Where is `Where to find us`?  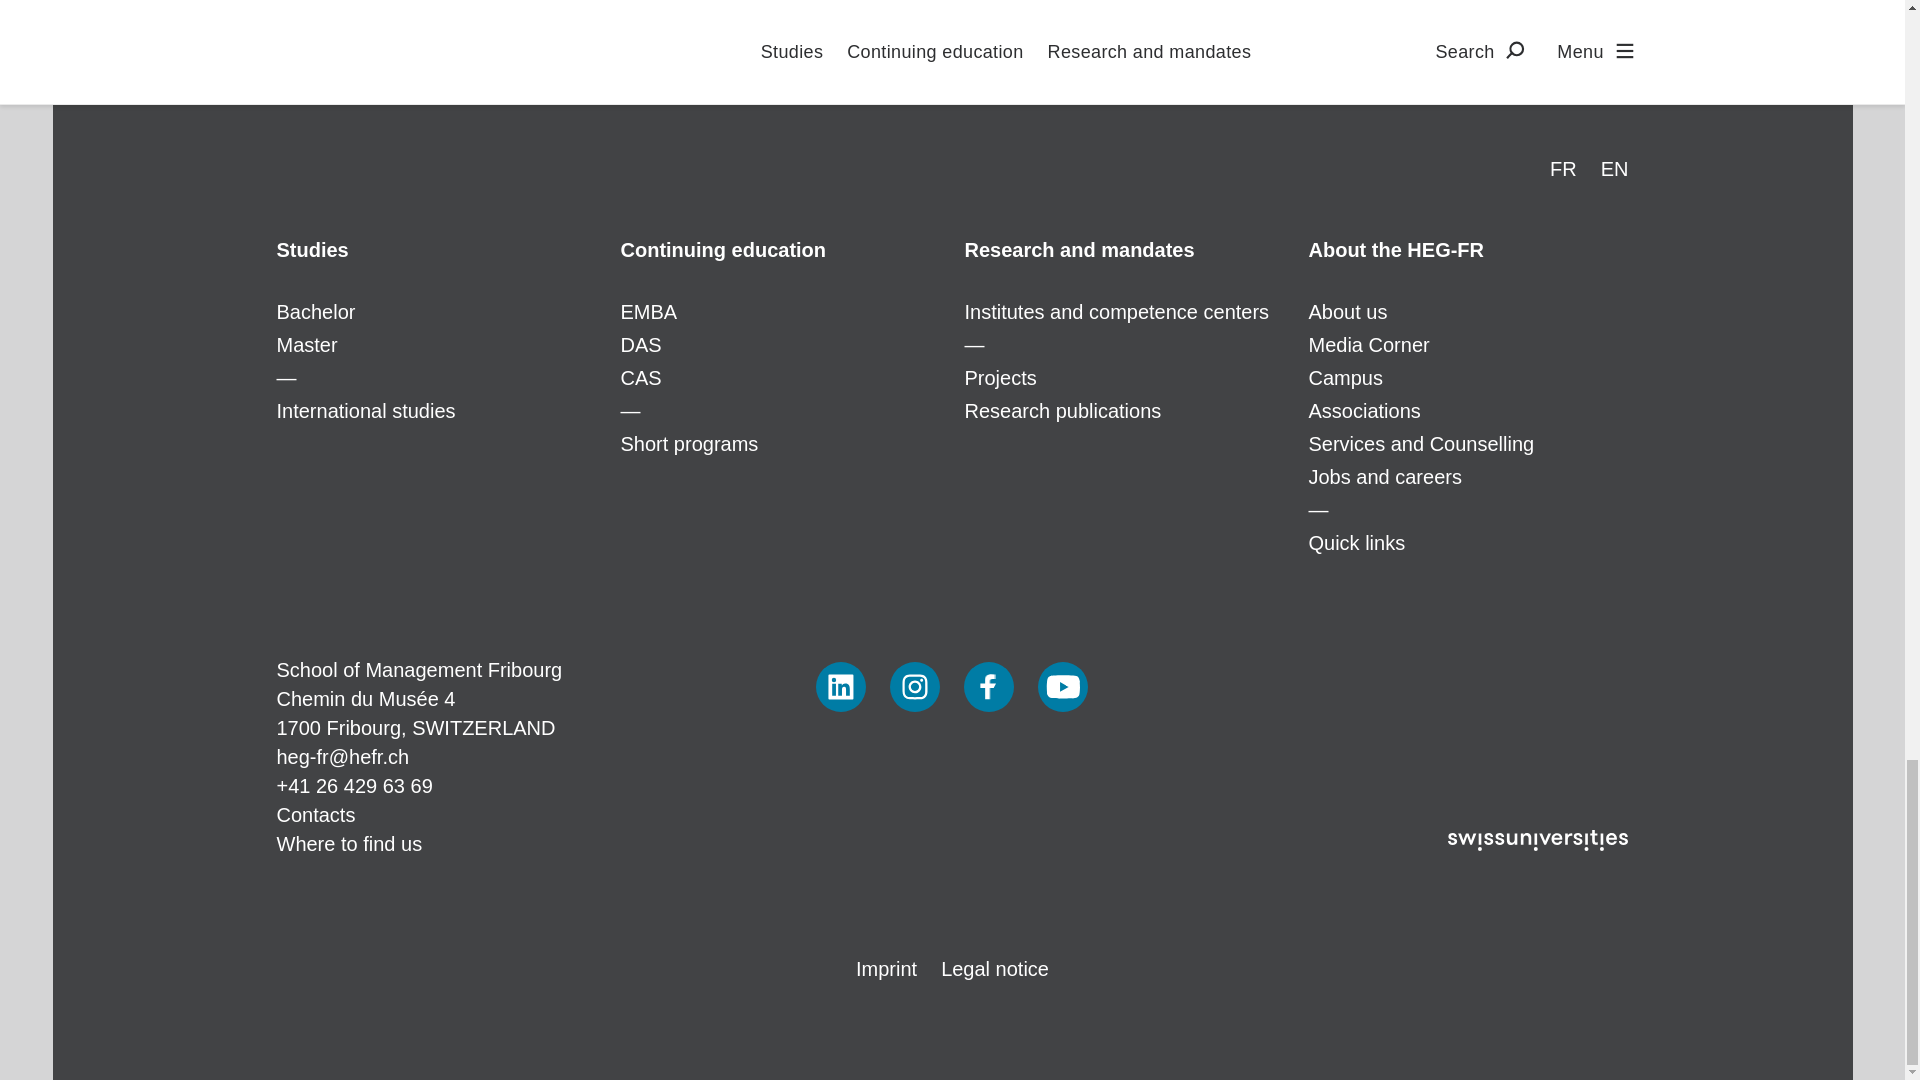 Where to find us is located at coordinates (349, 844).